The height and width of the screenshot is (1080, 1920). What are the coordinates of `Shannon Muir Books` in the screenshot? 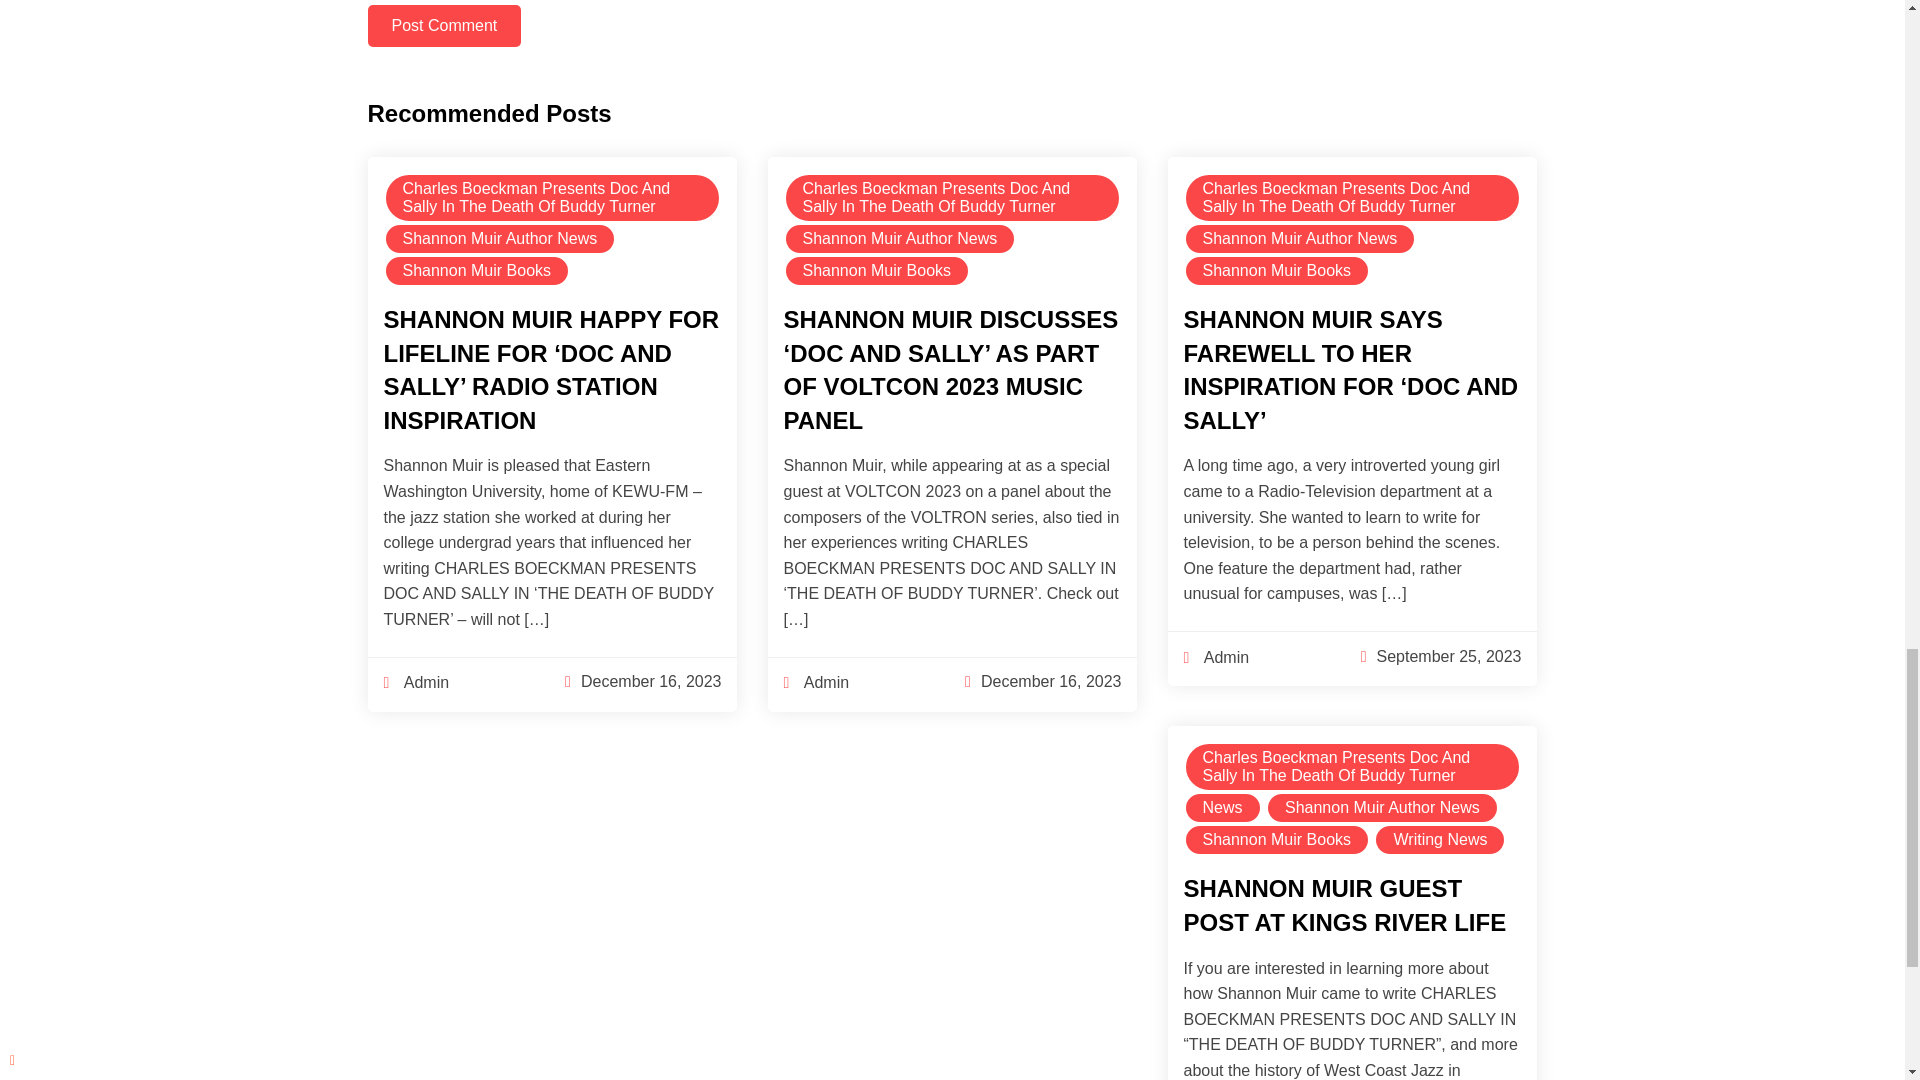 It's located at (477, 270).